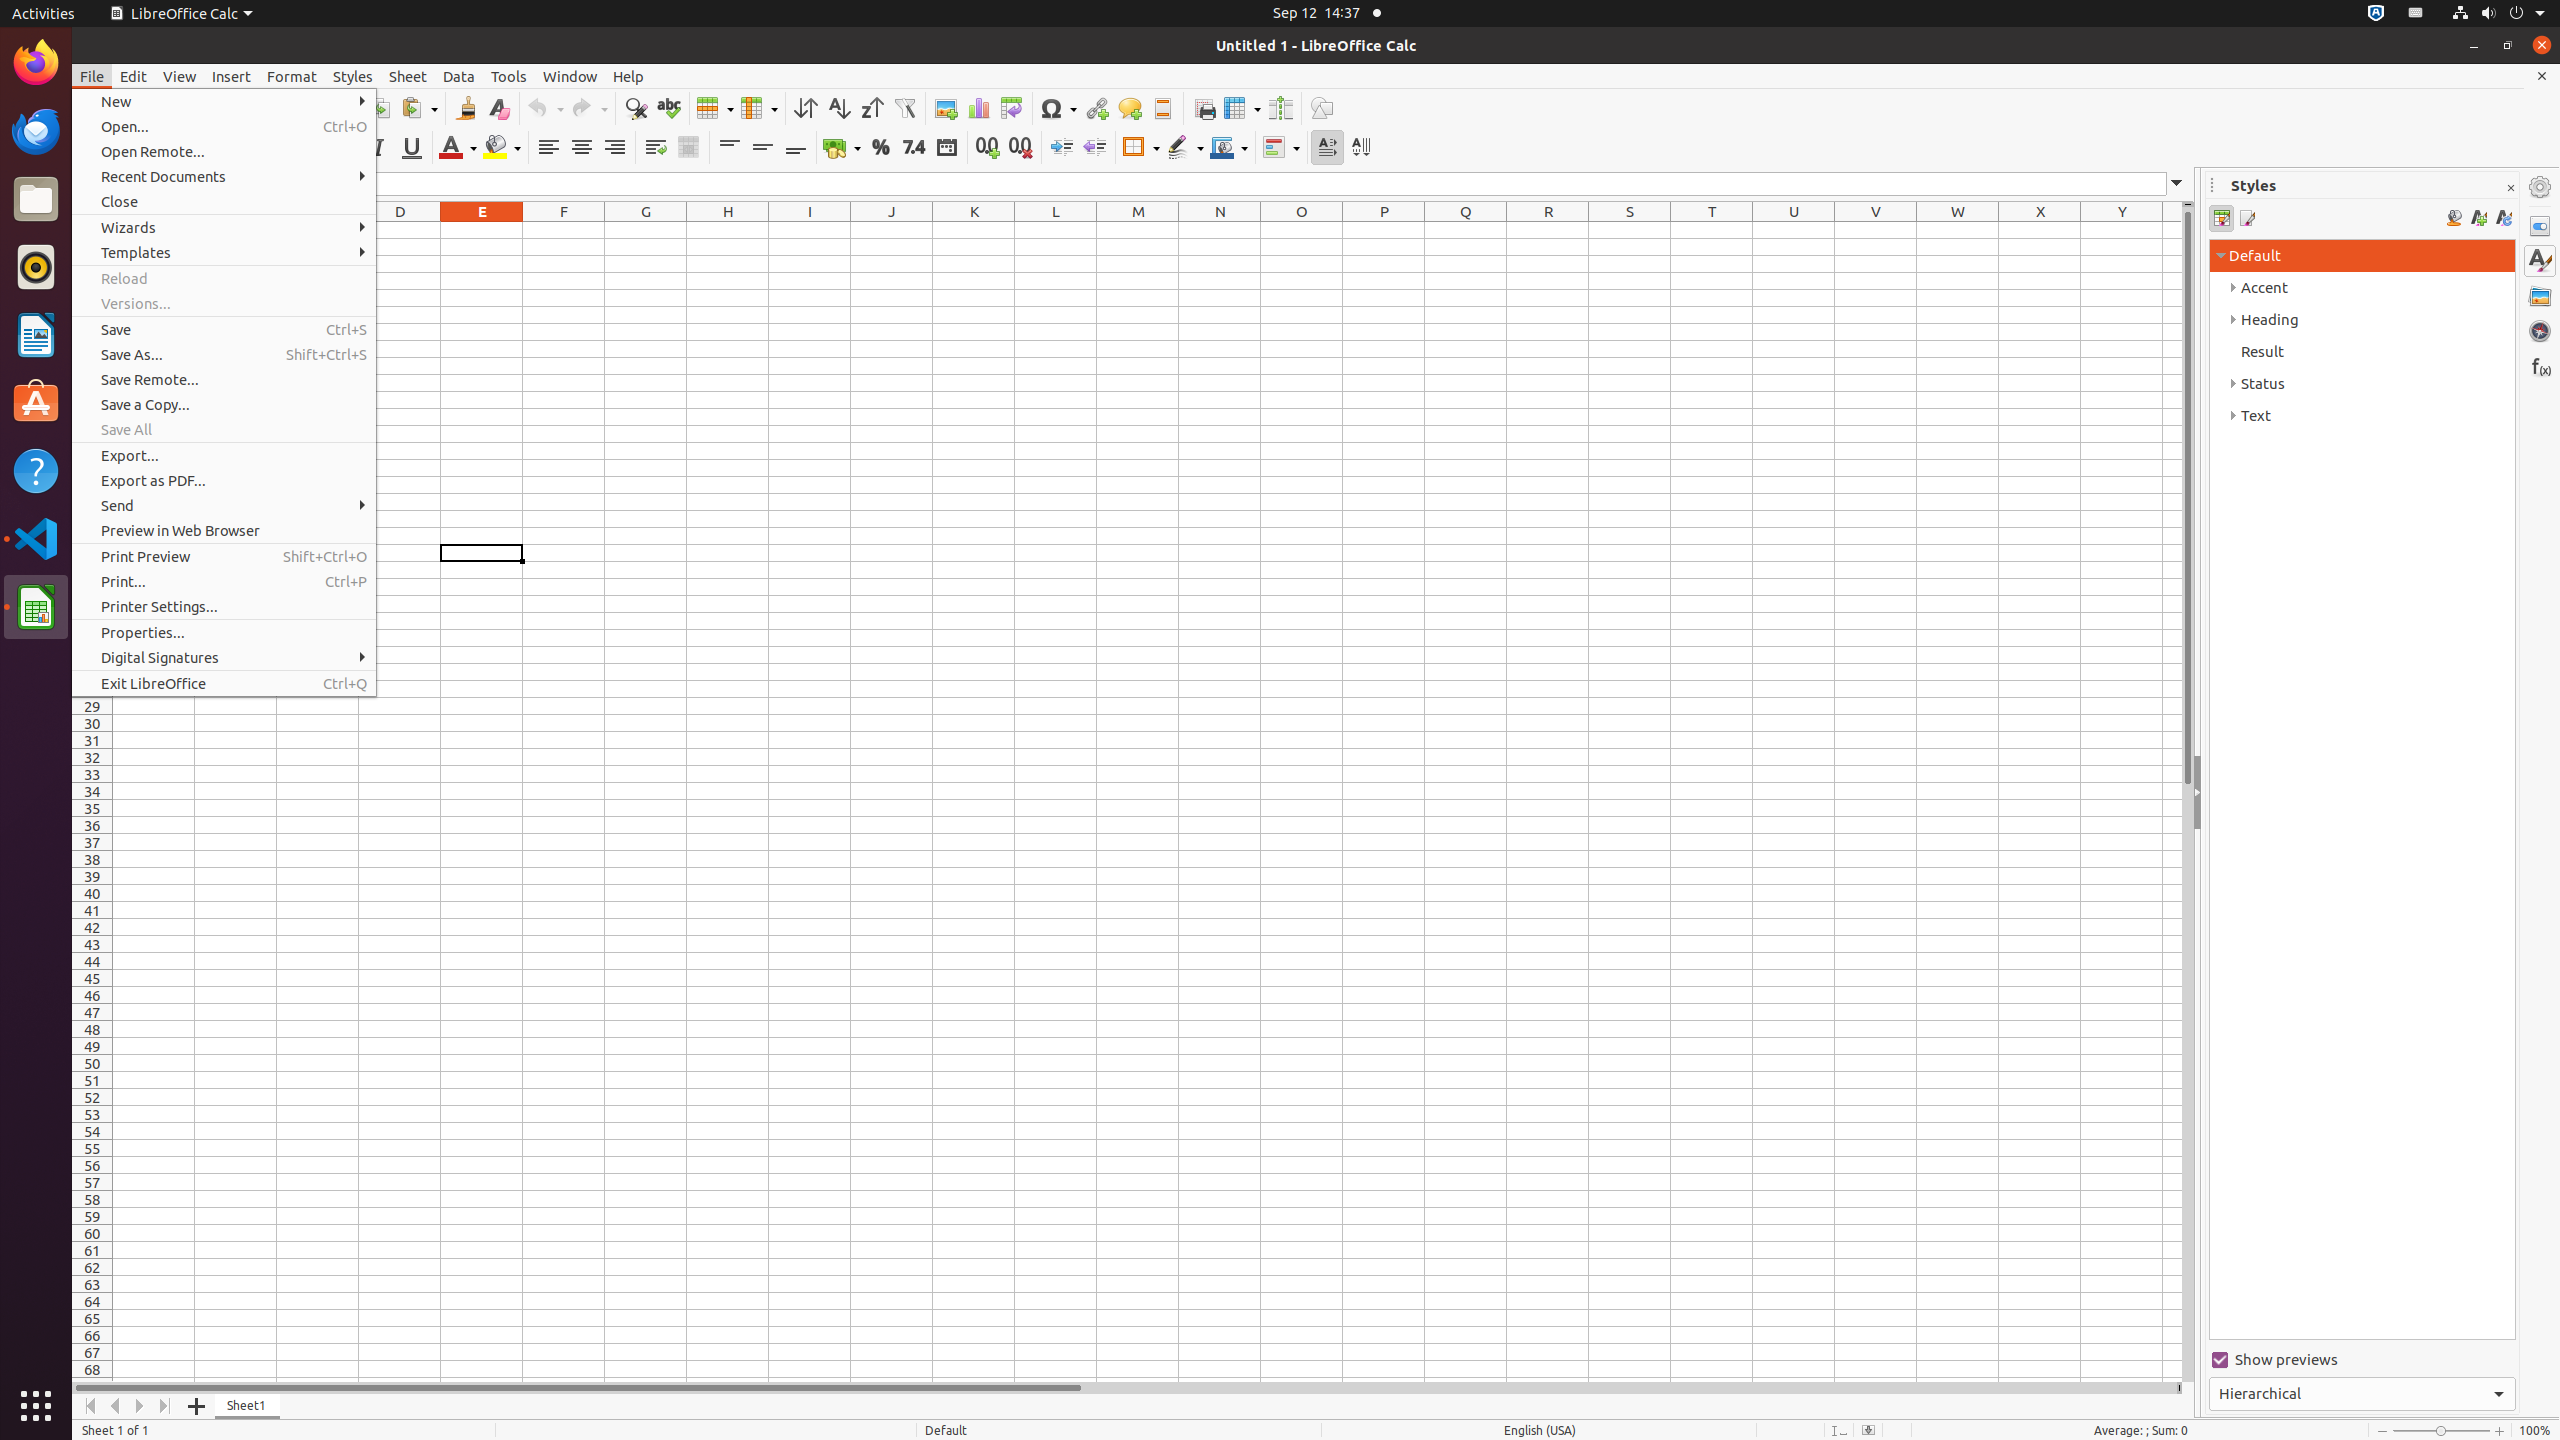  Describe the element at coordinates (2172, 230) in the screenshot. I see `Z1` at that location.